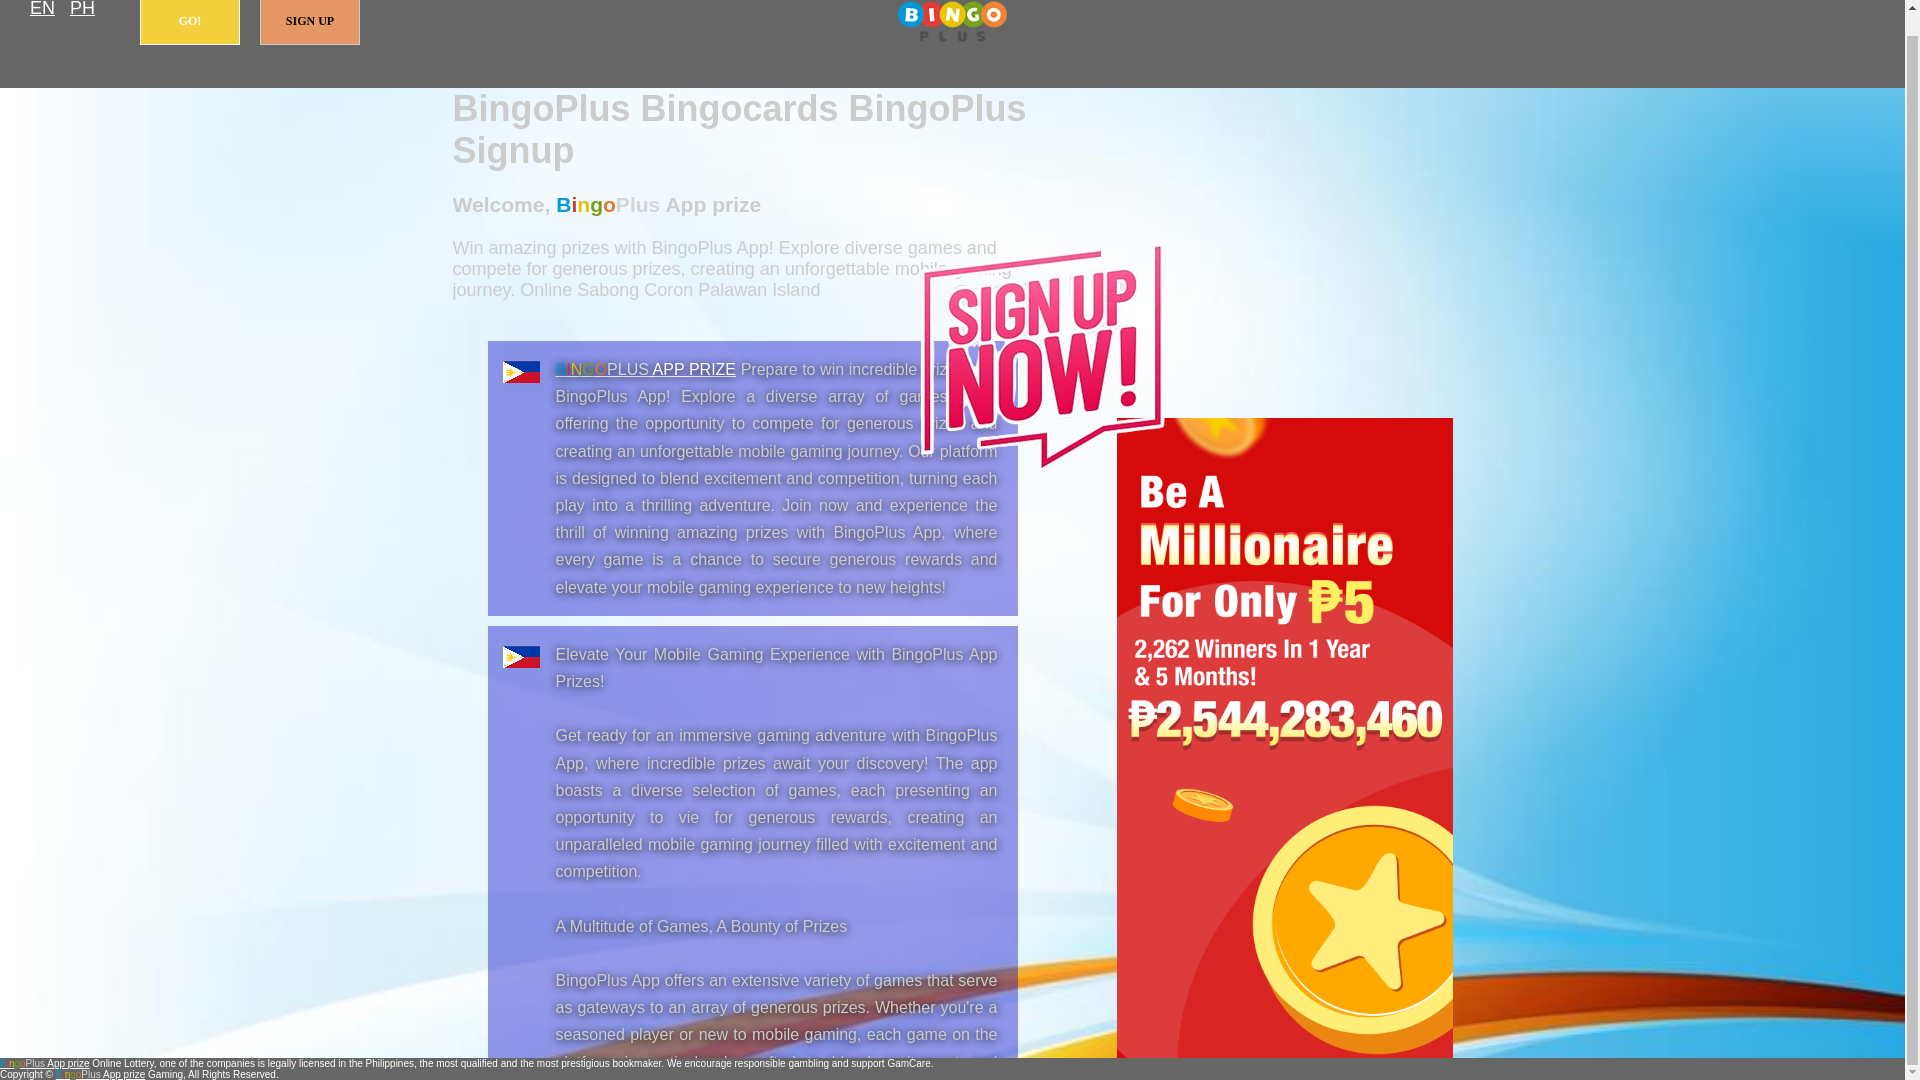  Describe the element at coordinates (42, 10) in the screenshot. I see `EN` at that location.